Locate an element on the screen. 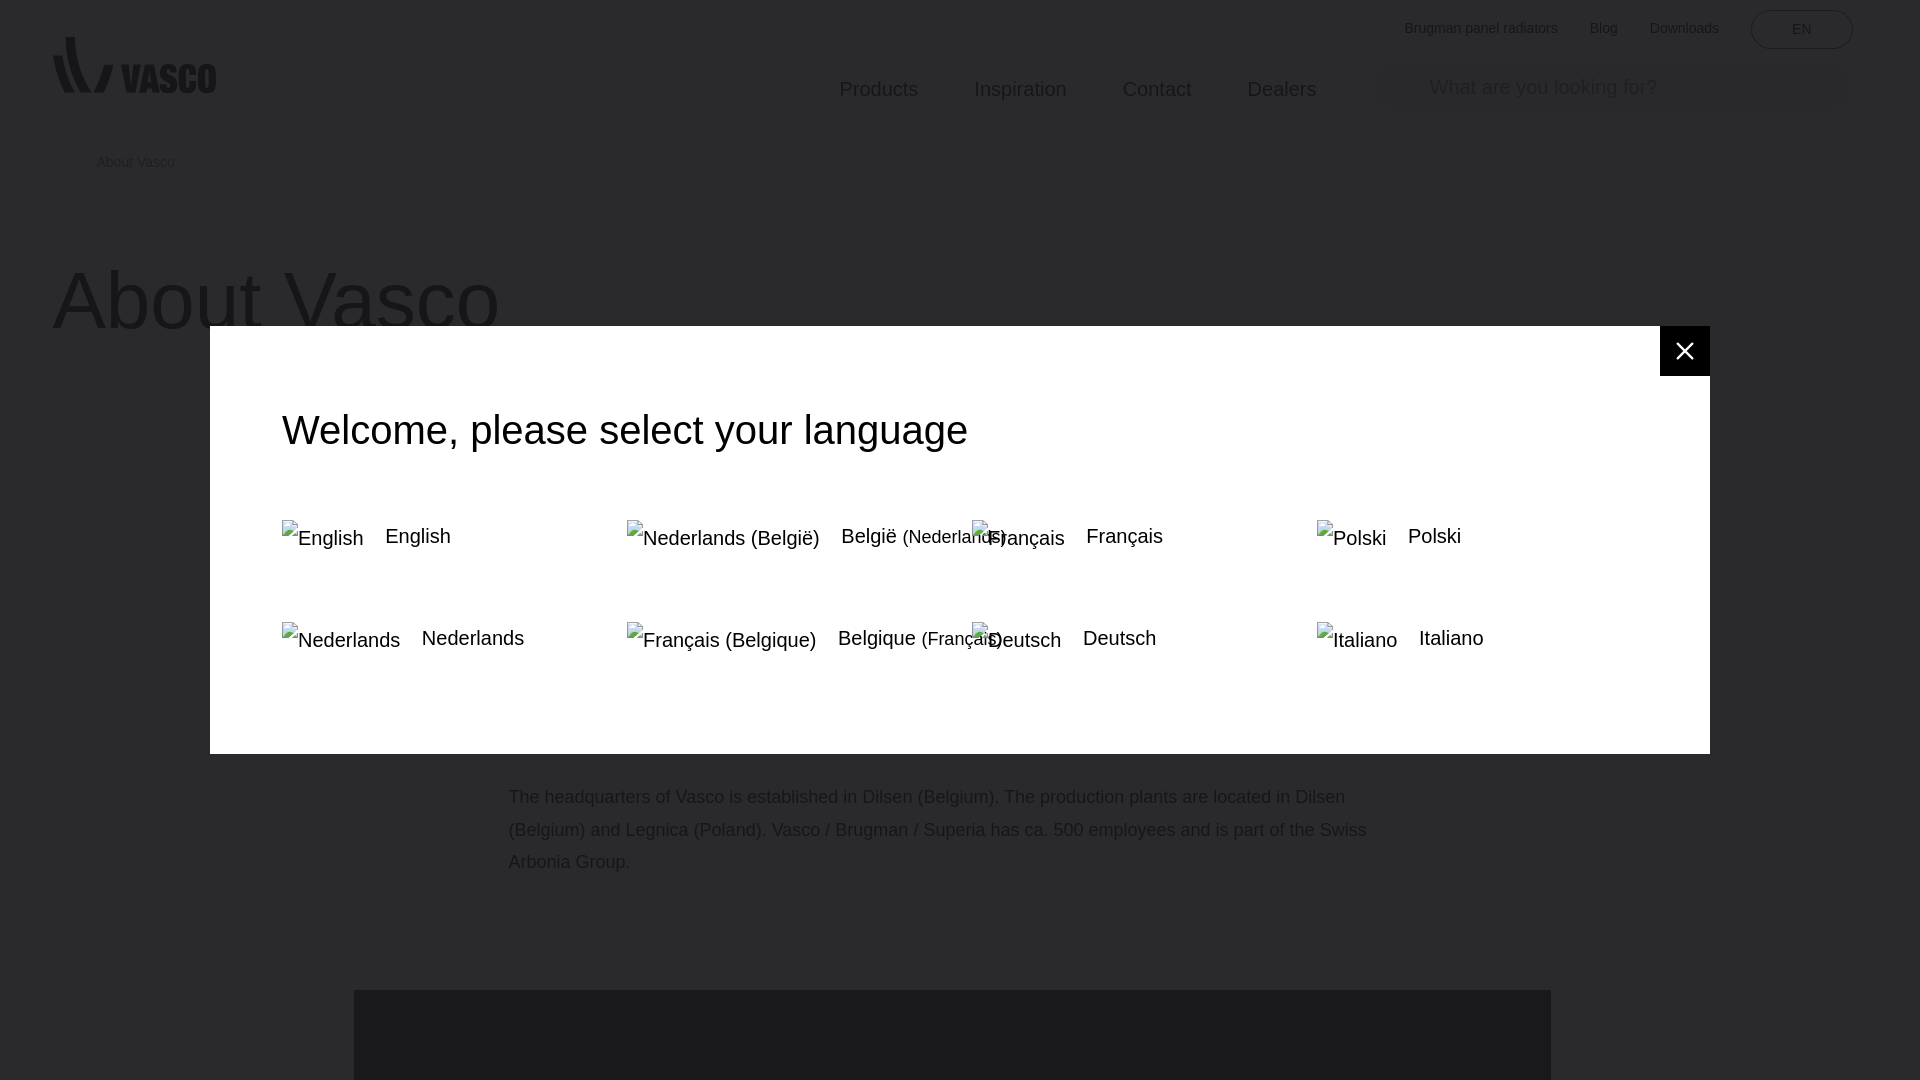 The image size is (1920, 1080). Close is located at coordinates (1685, 350).